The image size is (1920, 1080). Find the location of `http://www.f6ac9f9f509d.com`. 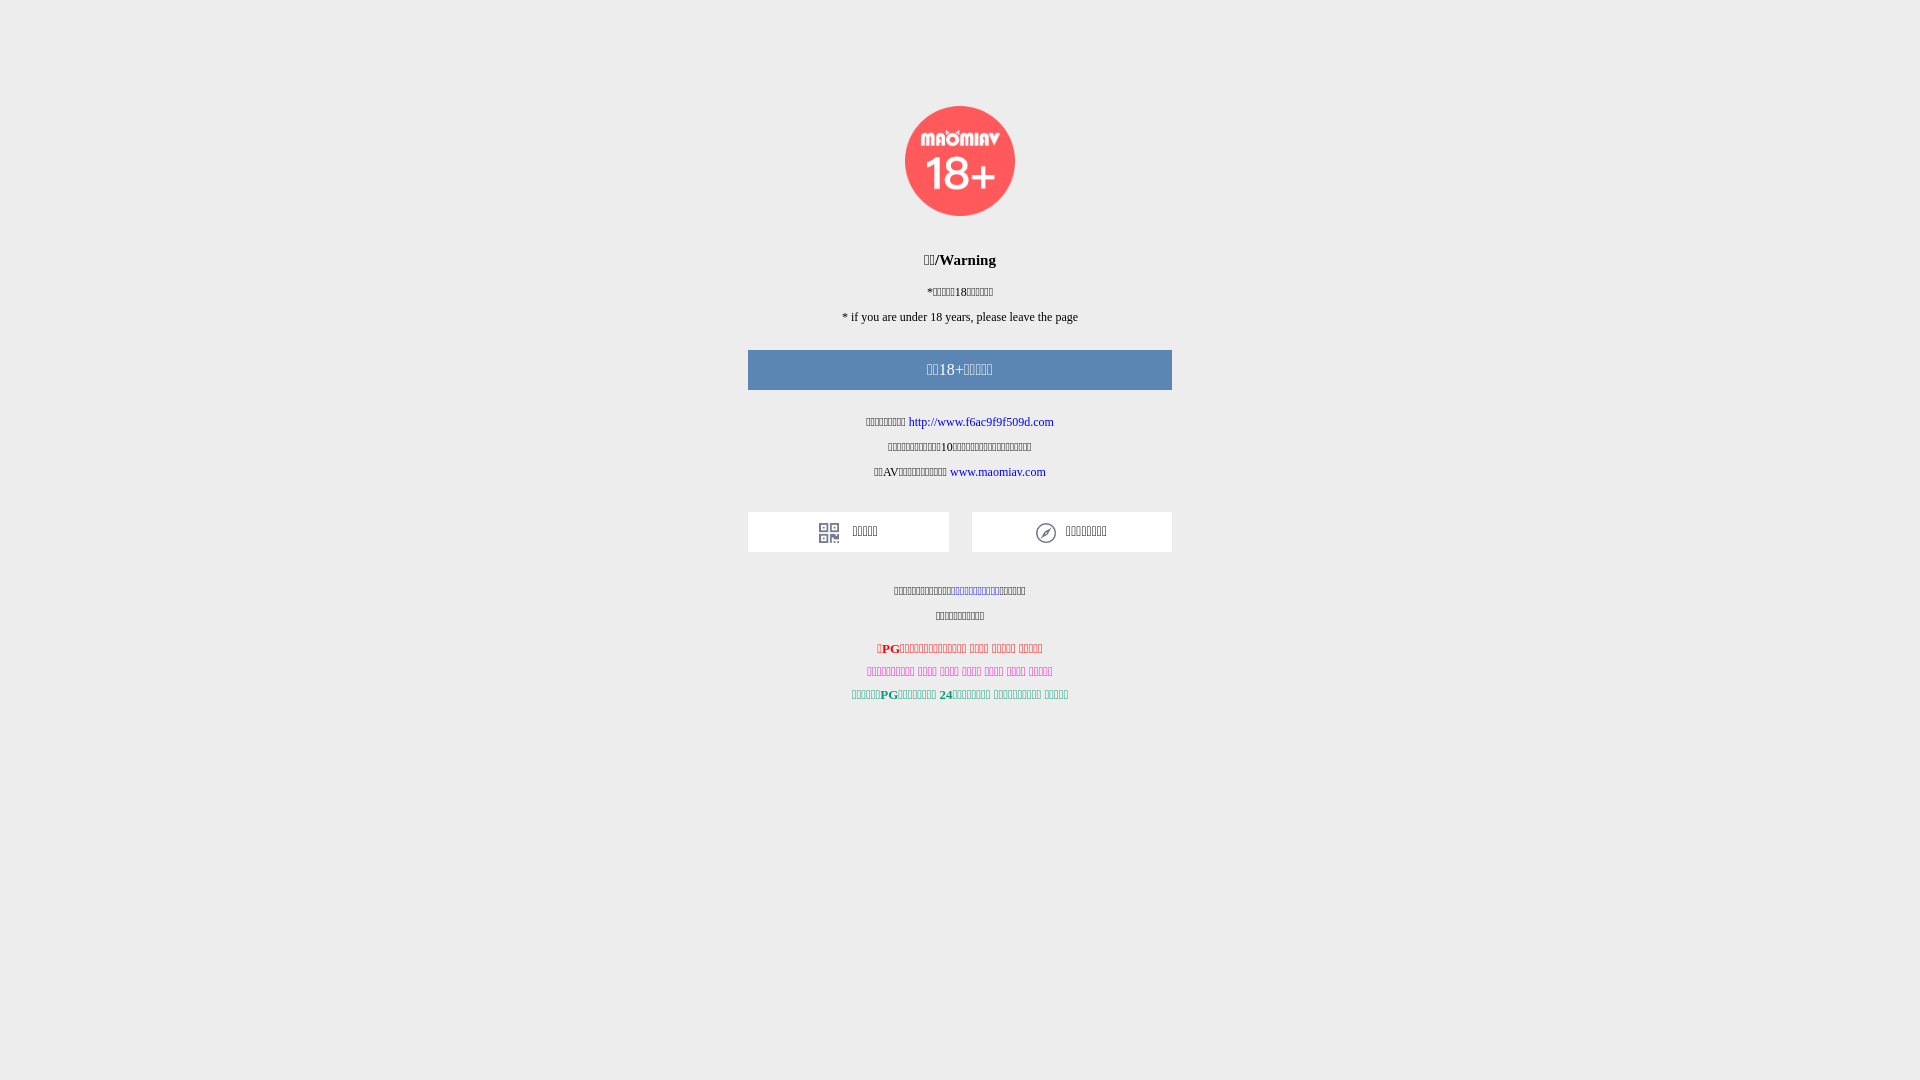

http://www.f6ac9f9f509d.com is located at coordinates (982, 422).